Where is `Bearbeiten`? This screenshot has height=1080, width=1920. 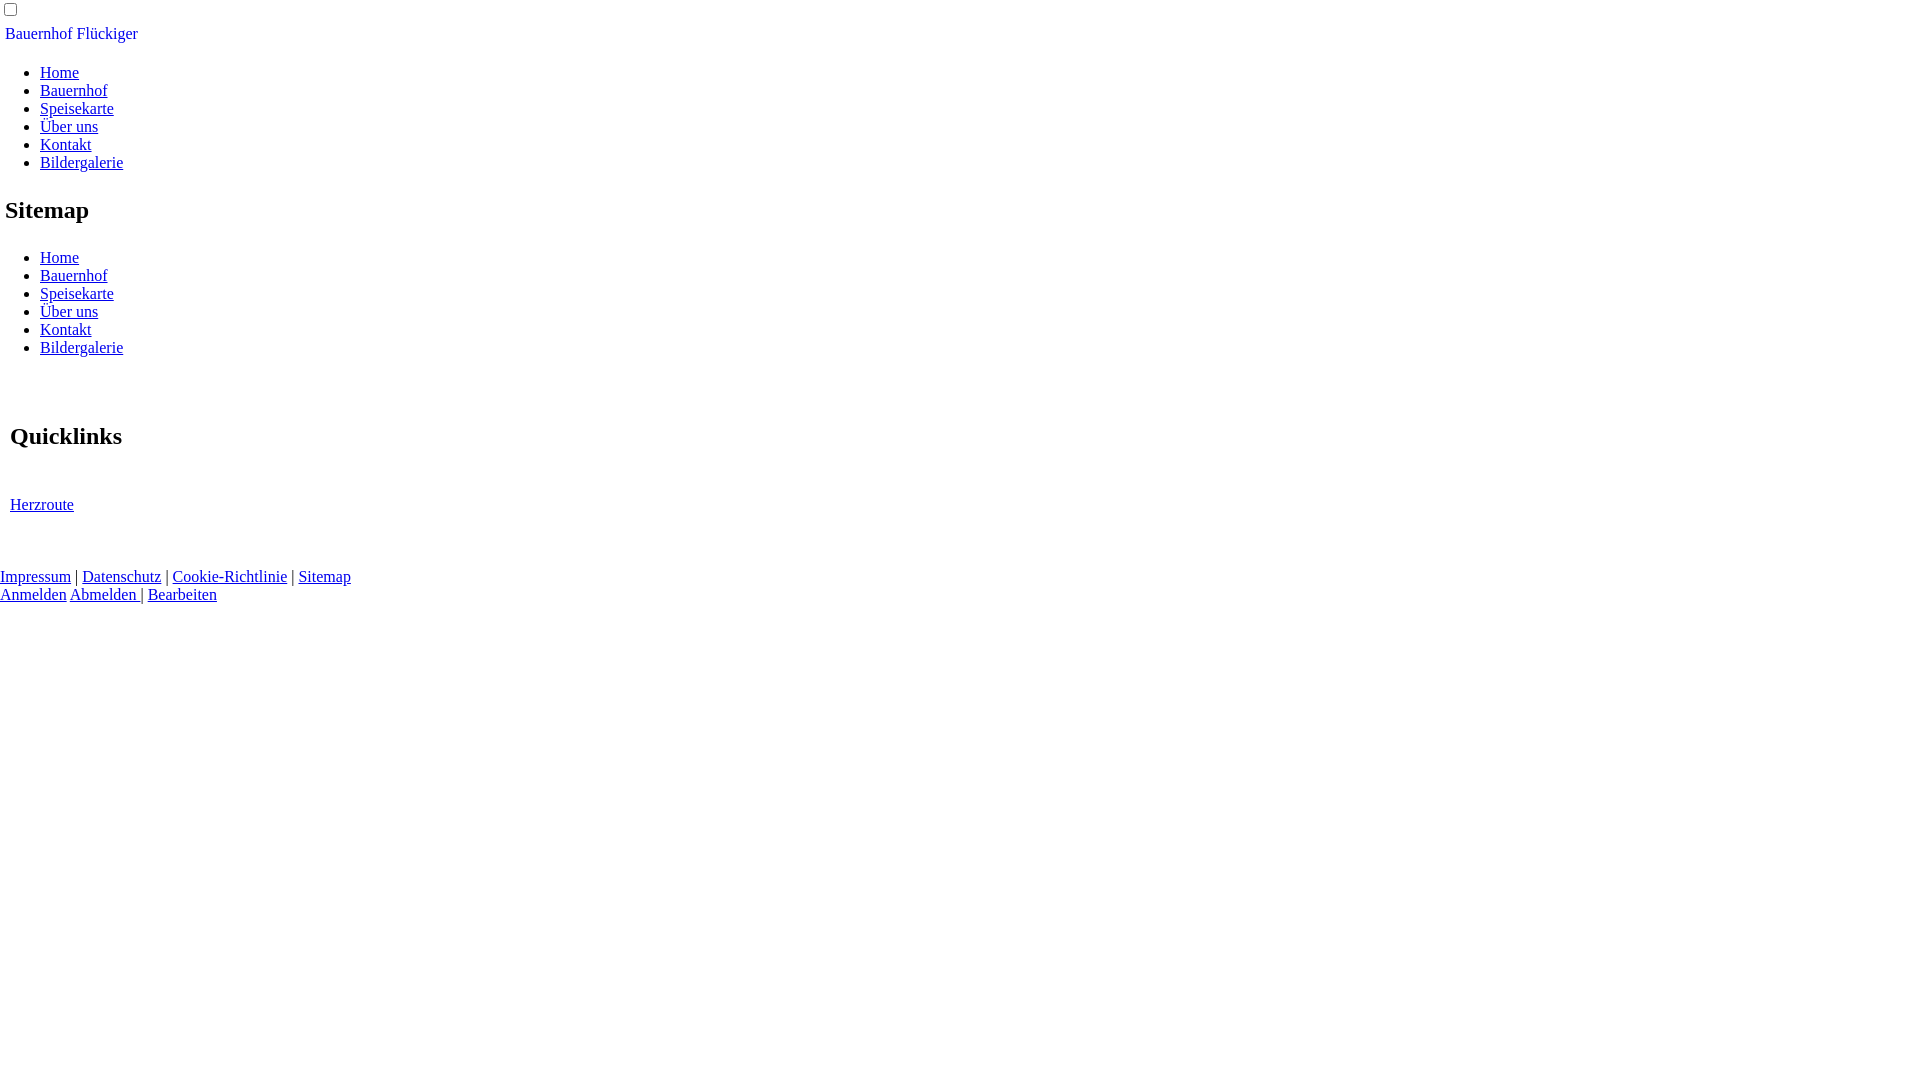 Bearbeiten is located at coordinates (182, 594).